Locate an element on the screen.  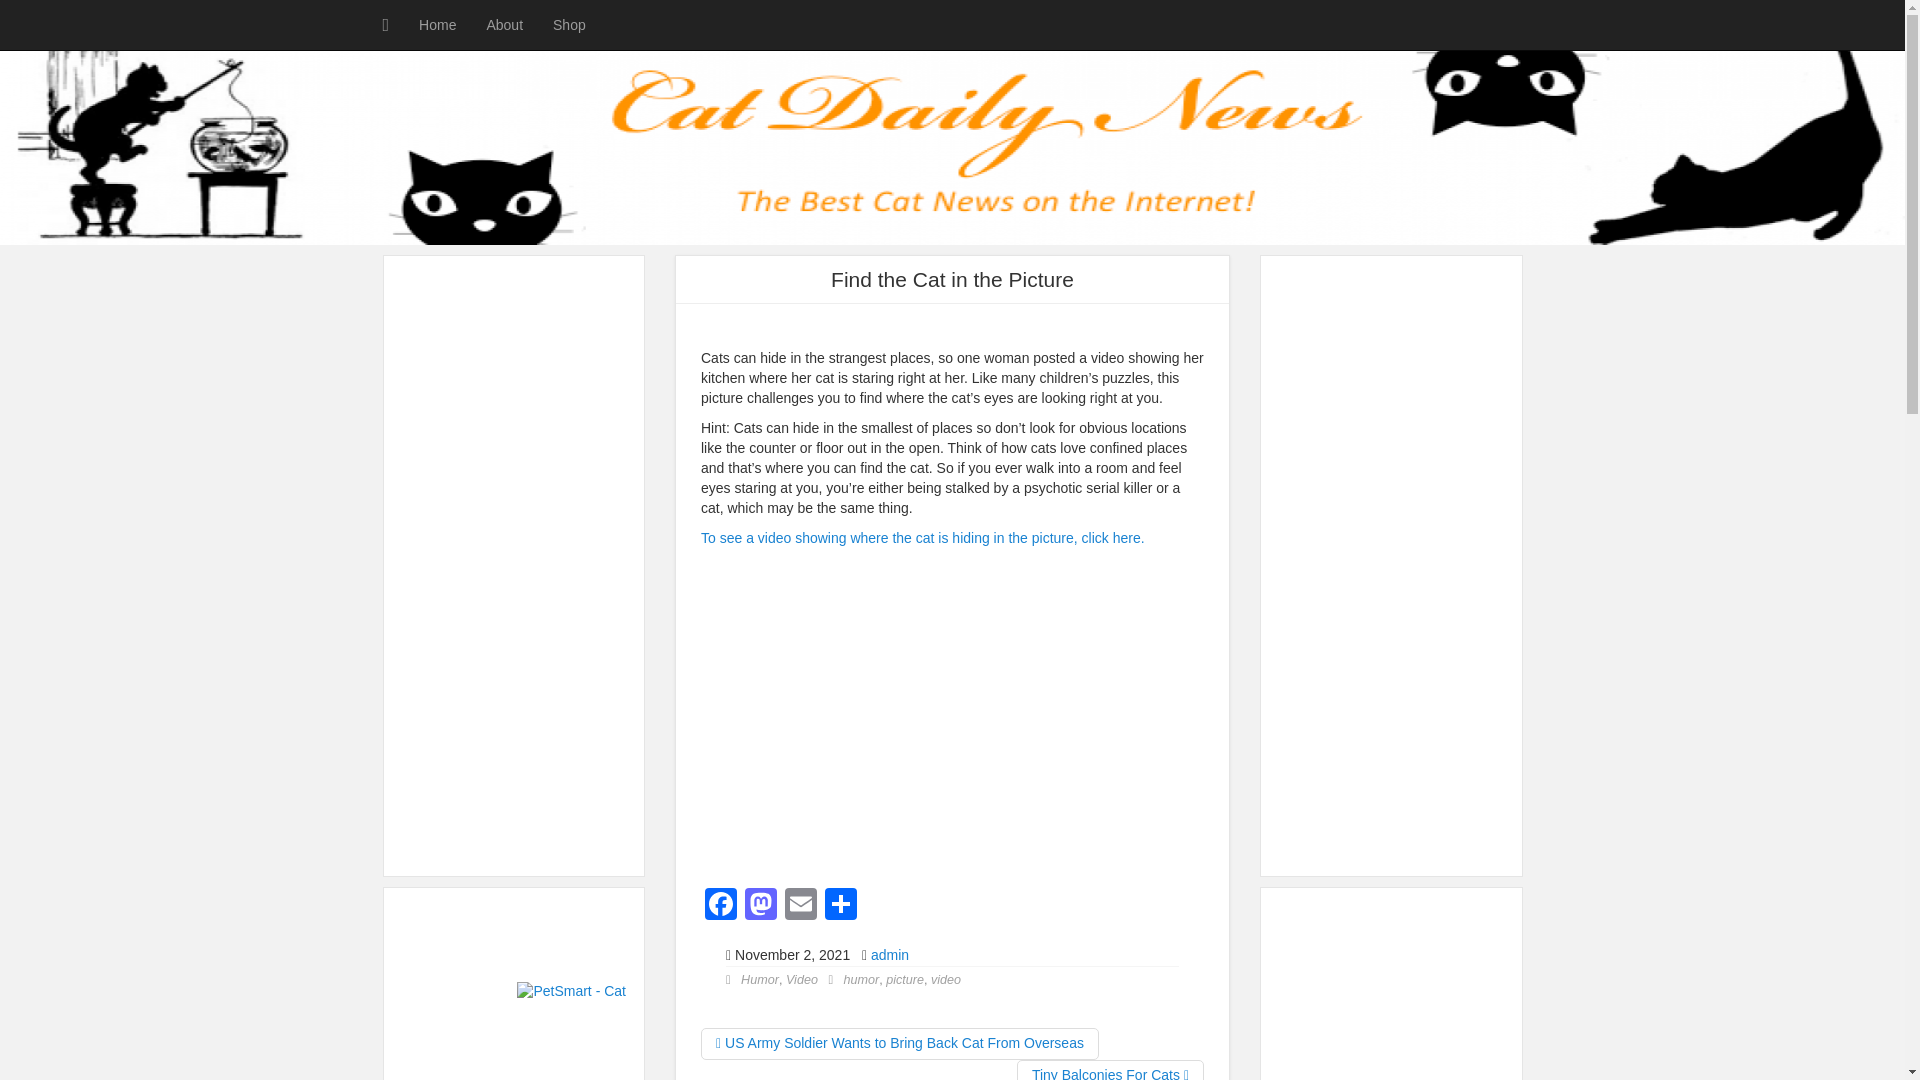
Humor is located at coordinates (760, 980).